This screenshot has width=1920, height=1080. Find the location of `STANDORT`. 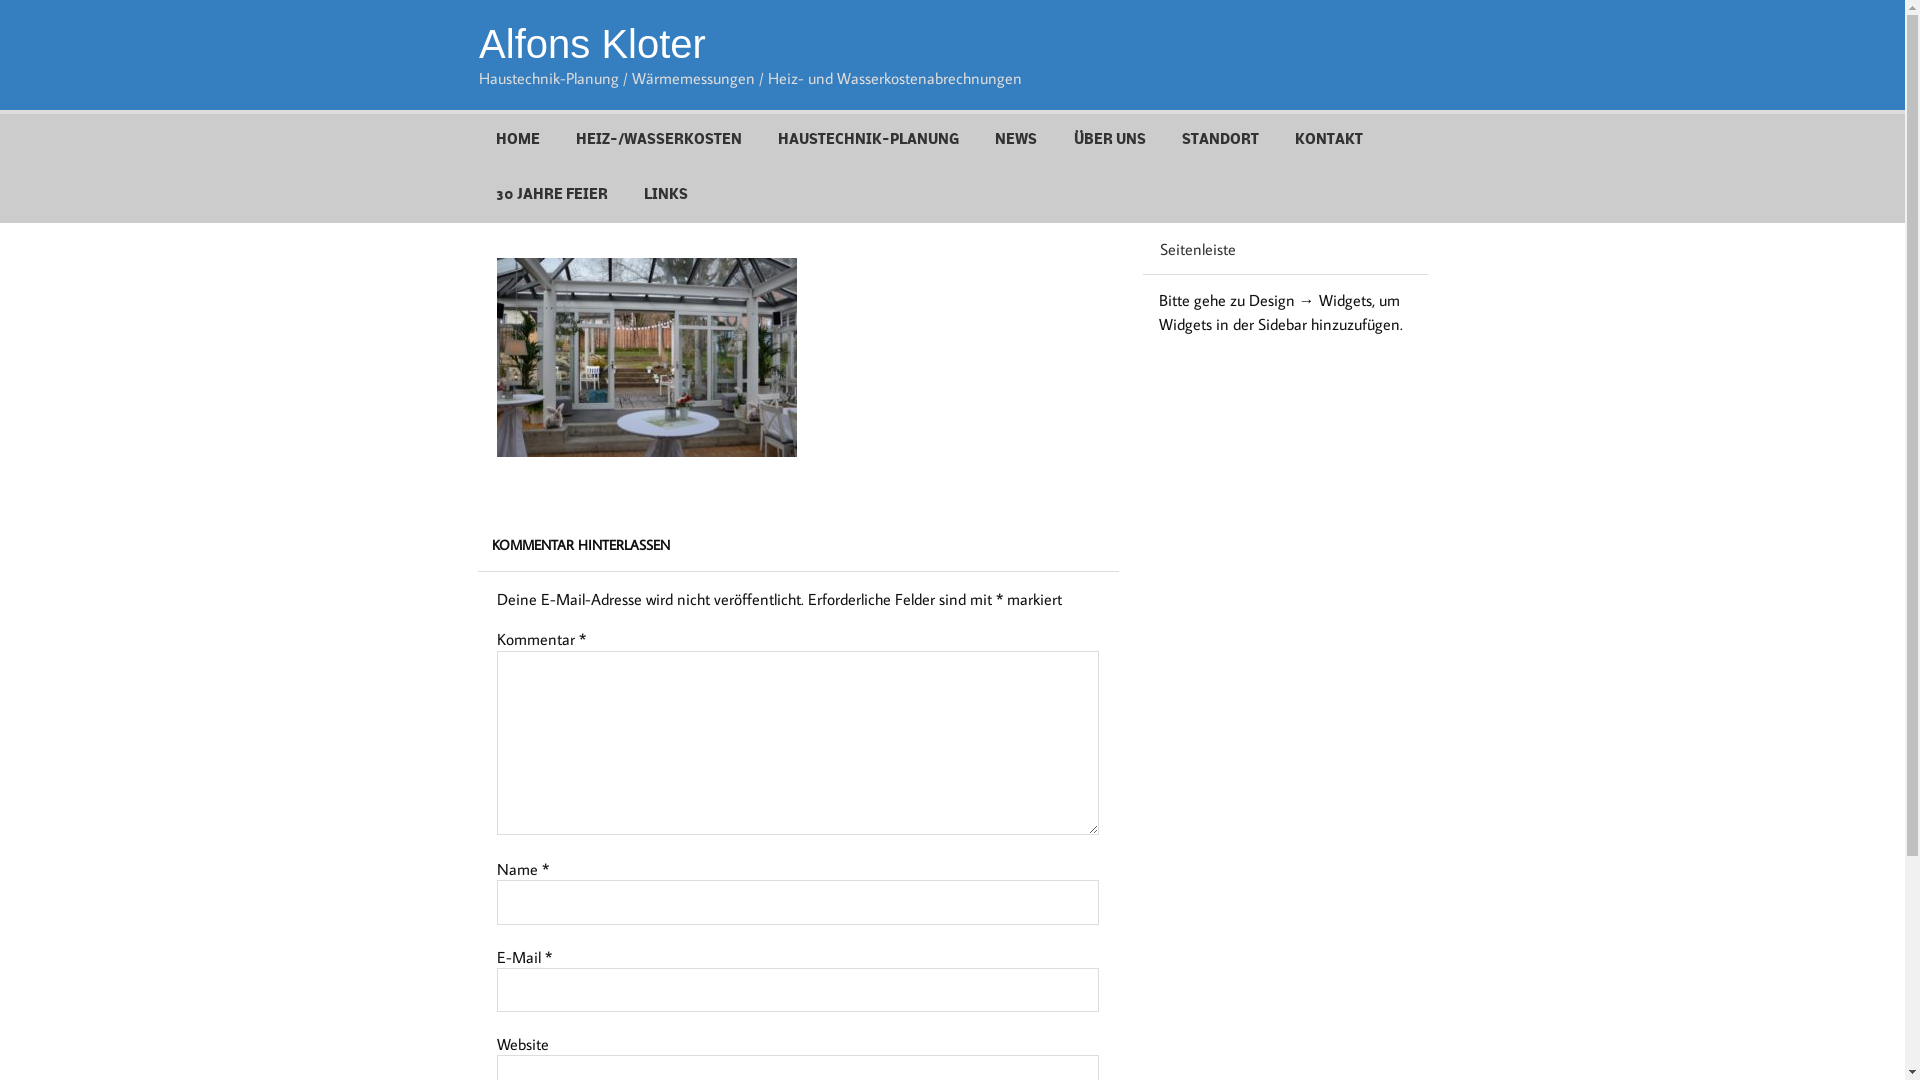

STANDORT is located at coordinates (1220, 141).